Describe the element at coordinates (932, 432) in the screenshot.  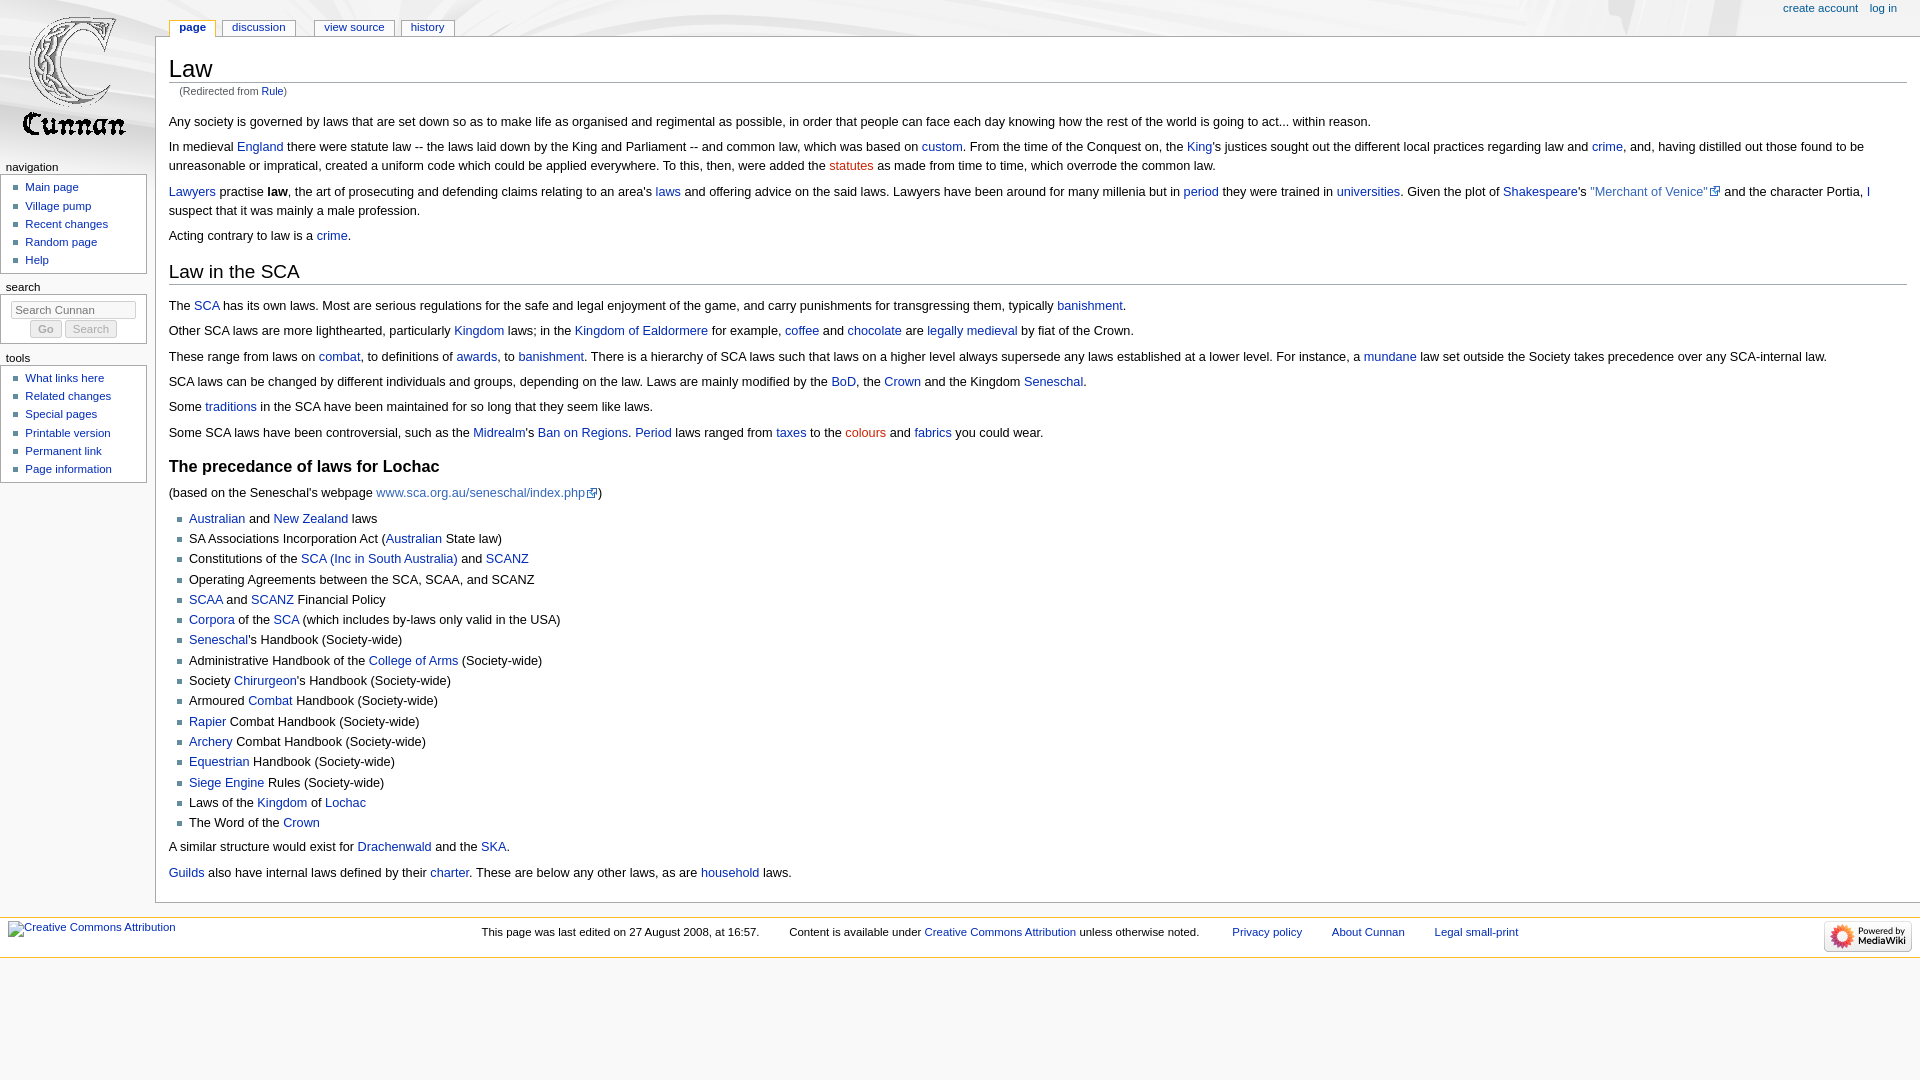
I see `fabrics` at that location.